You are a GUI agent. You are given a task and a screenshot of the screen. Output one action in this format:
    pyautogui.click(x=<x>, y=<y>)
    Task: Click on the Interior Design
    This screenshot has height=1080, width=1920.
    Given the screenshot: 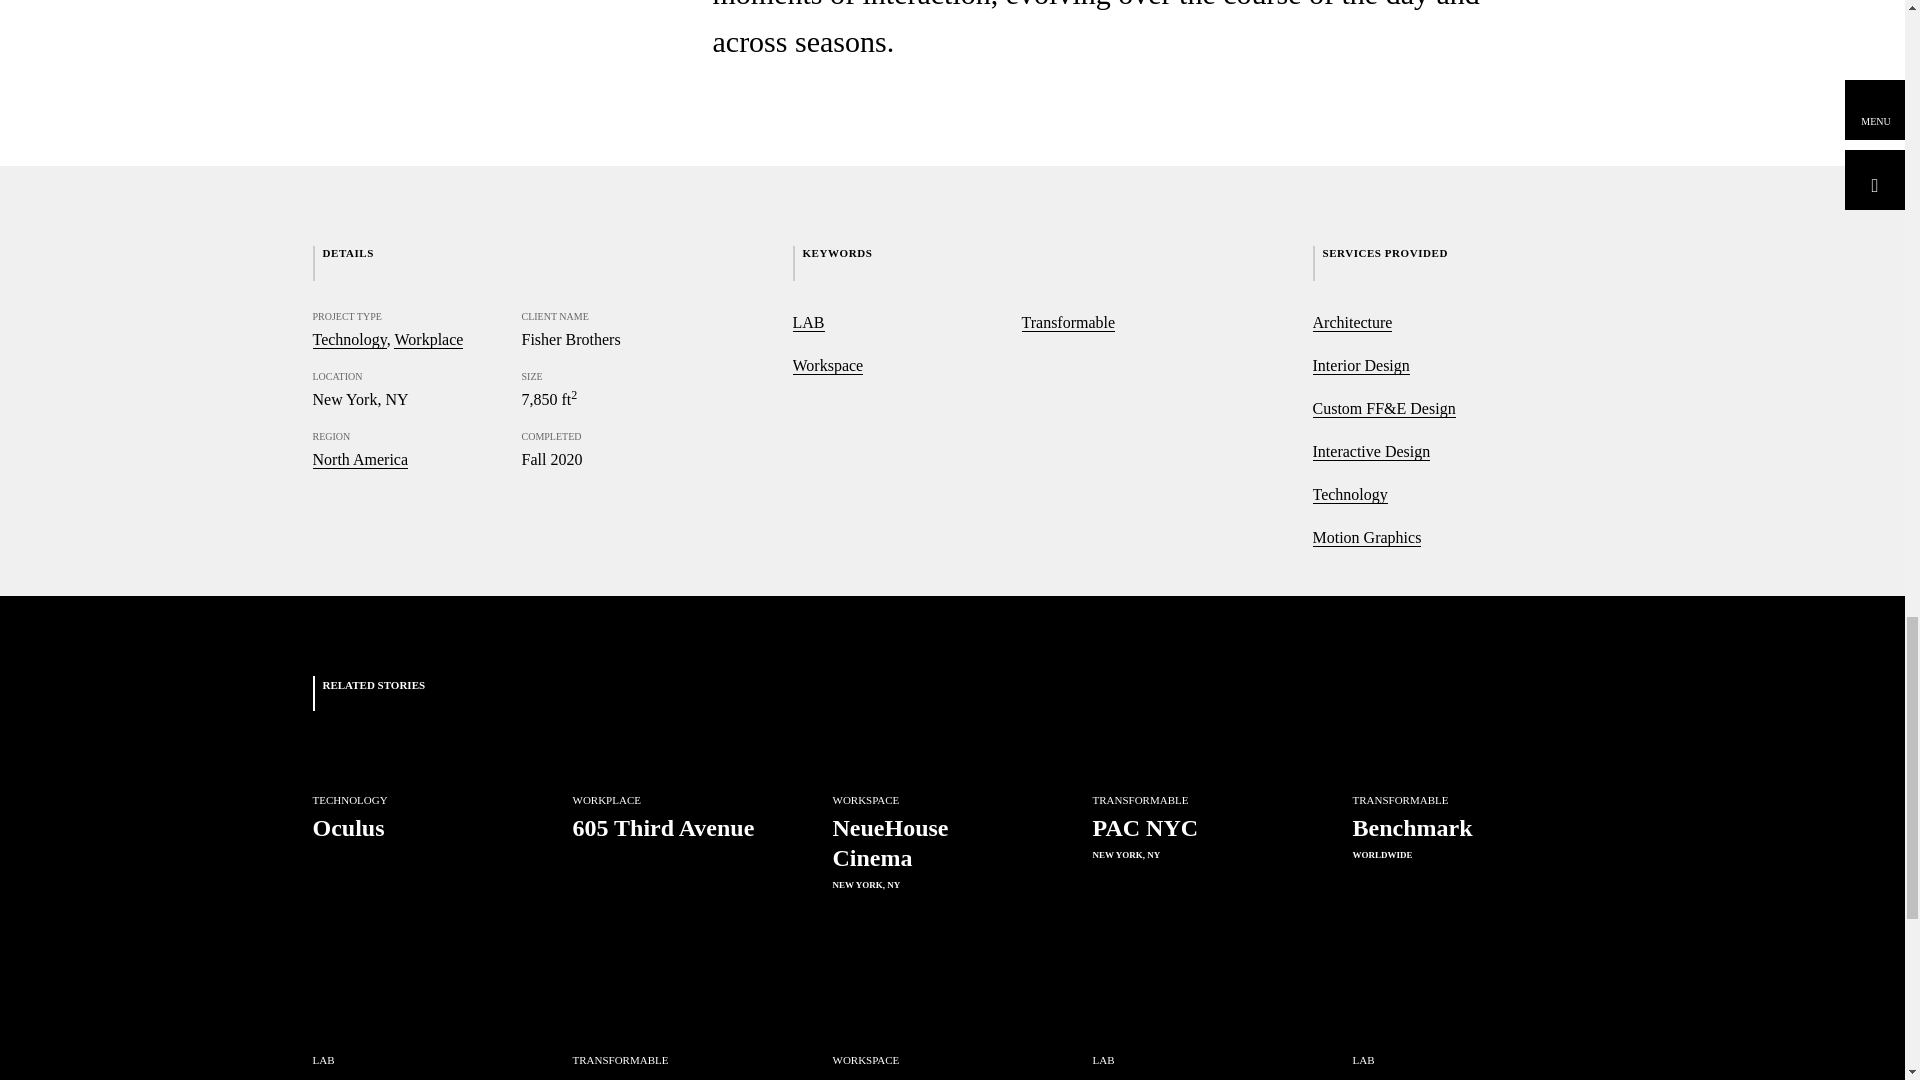 What is the action you would take?
    pyautogui.click(x=1360, y=366)
    